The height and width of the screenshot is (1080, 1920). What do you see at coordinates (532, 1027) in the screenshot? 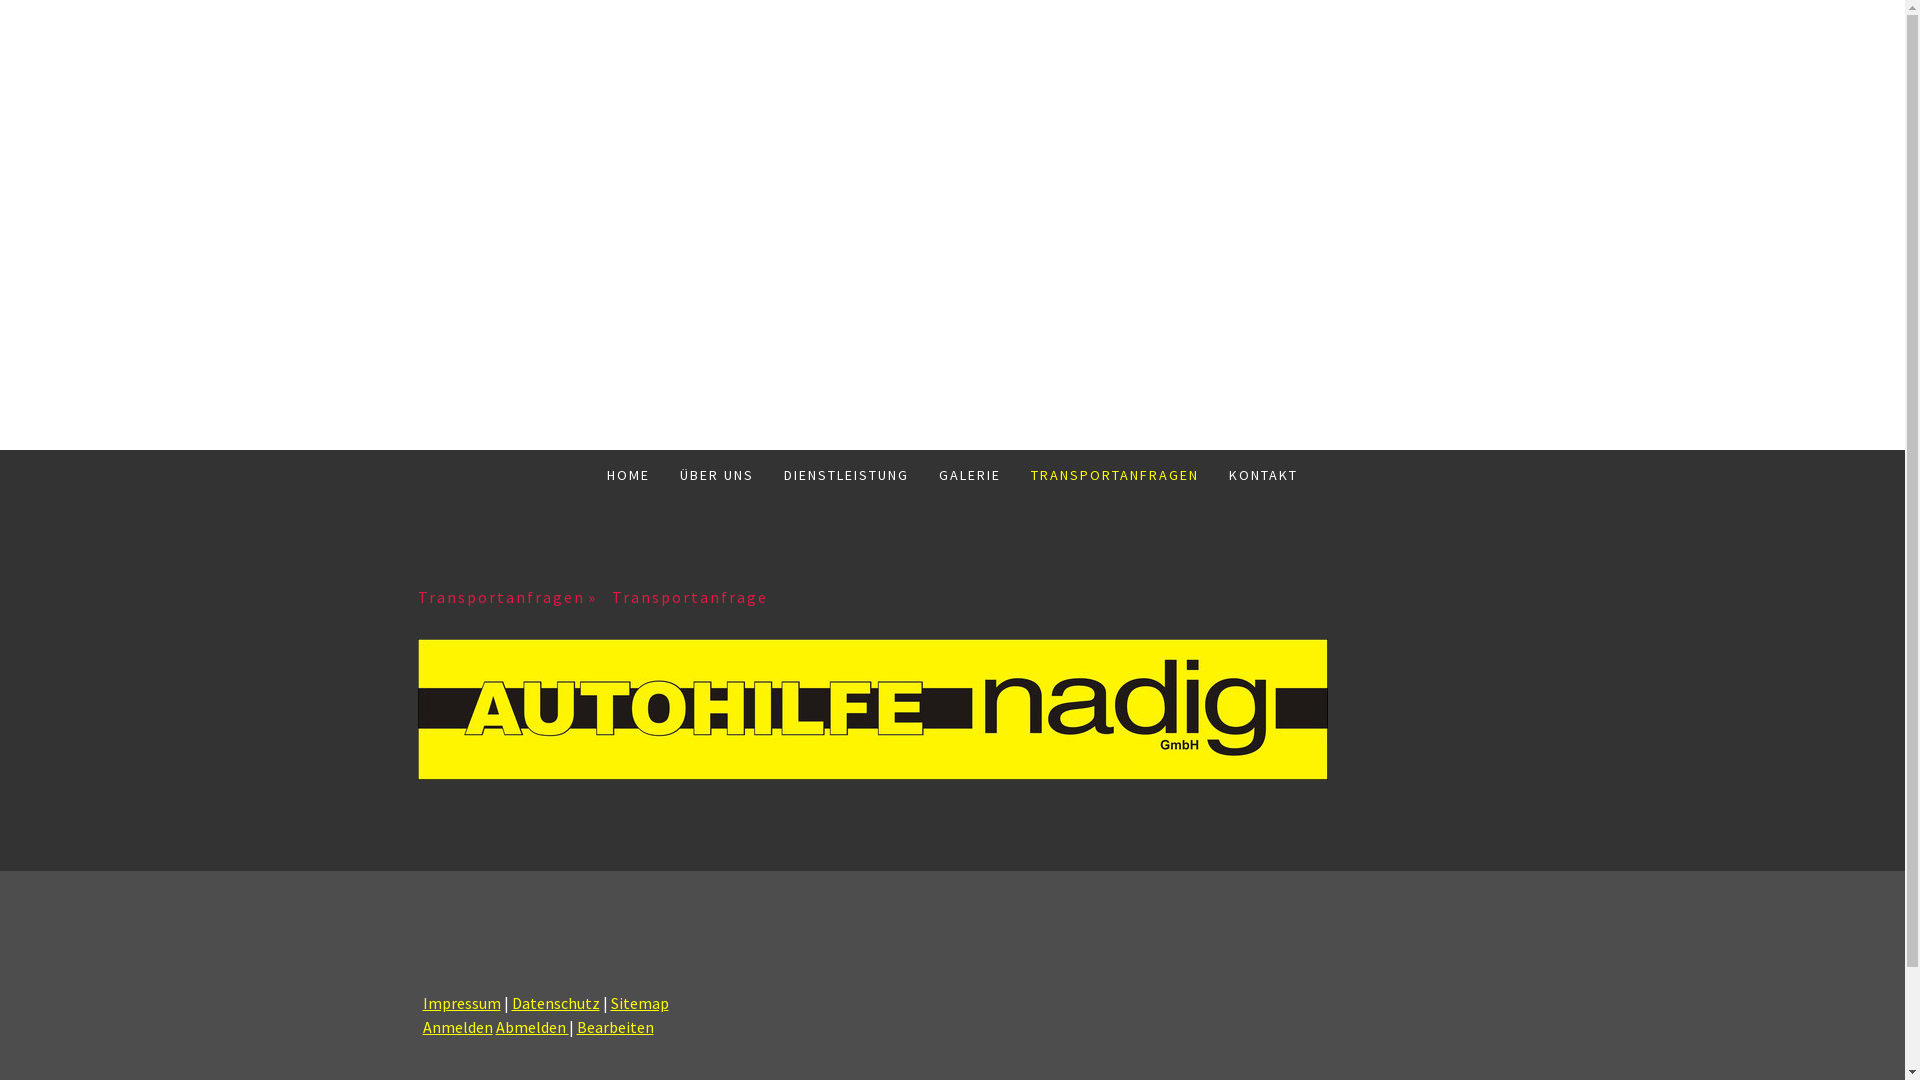
I see `Abmelden` at bounding box center [532, 1027].